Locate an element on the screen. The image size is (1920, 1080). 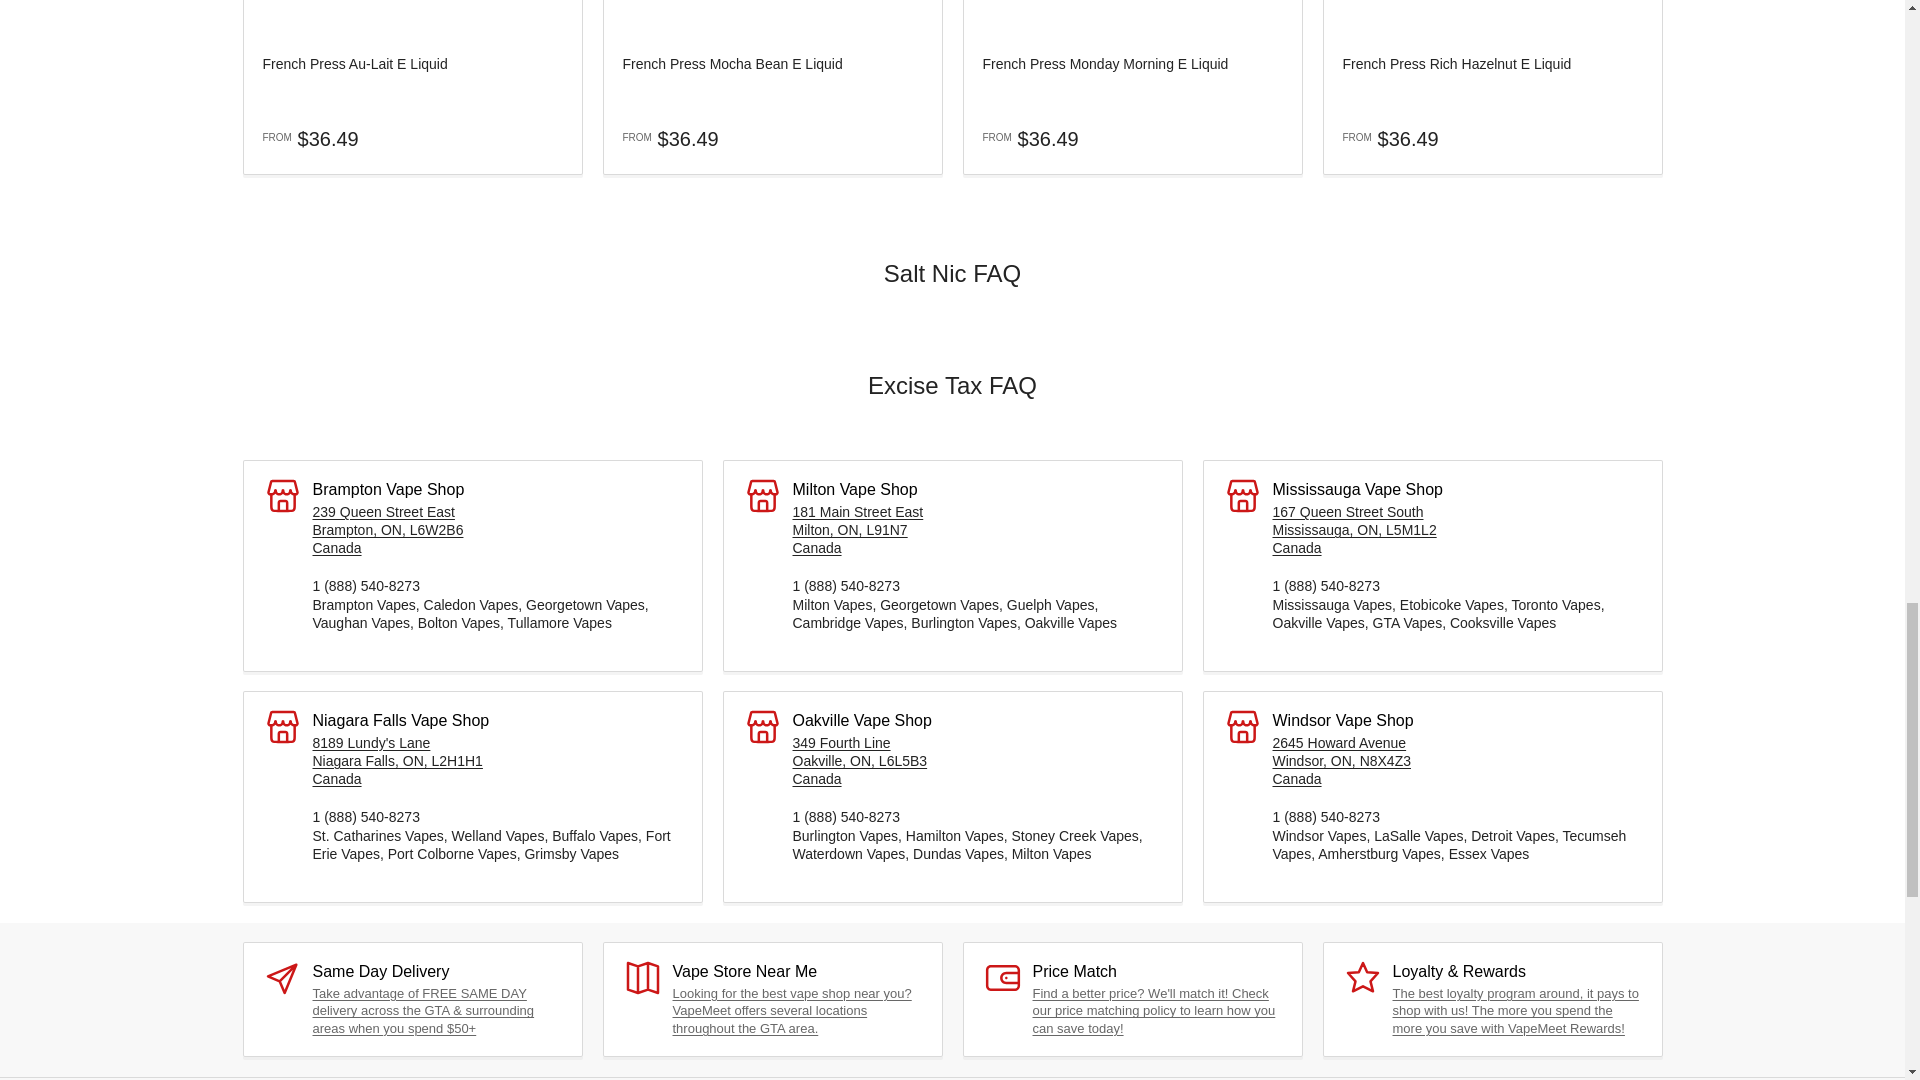
Windsor Vape Shop E-Cigarette E-Liquid Stores is located at coordinates (1341, 761).